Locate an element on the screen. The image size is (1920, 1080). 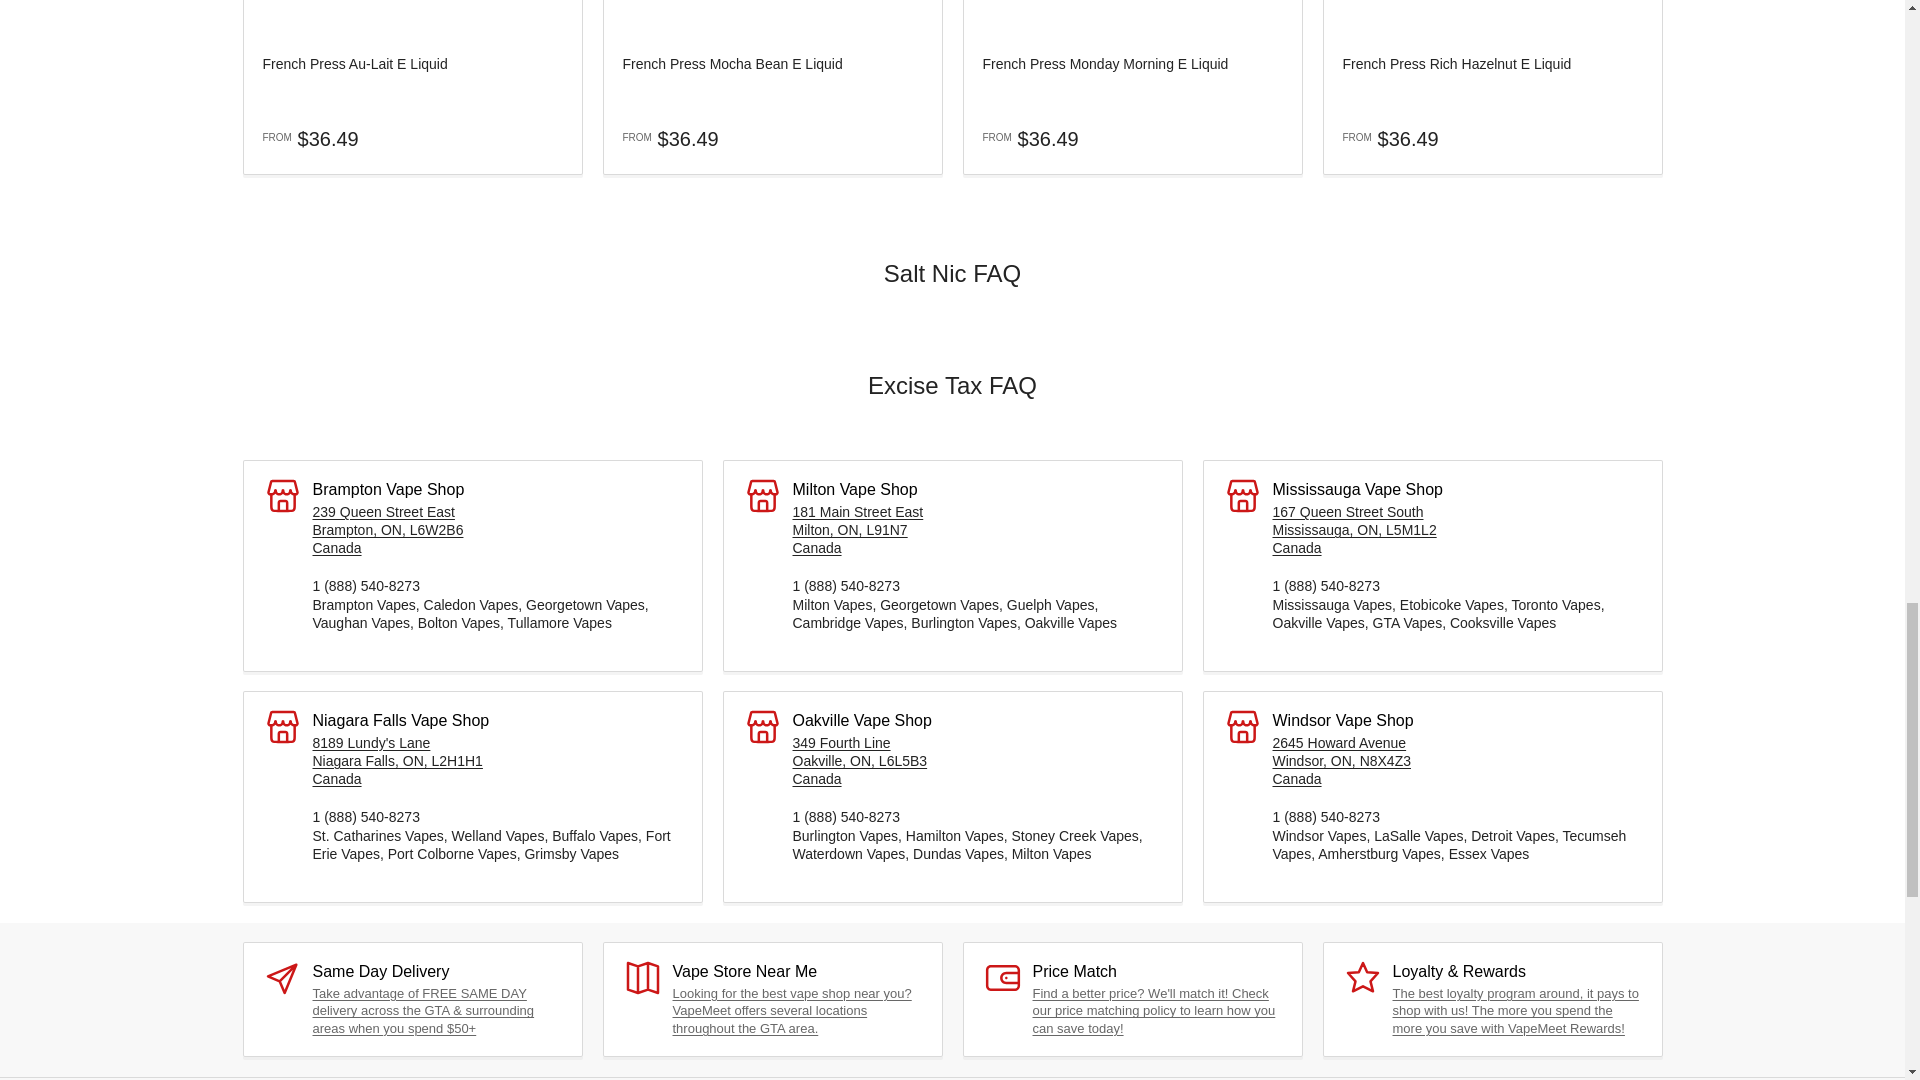
Windsor Vape Shop E-Cigarette E-Liquid Stores is located at coordinates (1341, 761).